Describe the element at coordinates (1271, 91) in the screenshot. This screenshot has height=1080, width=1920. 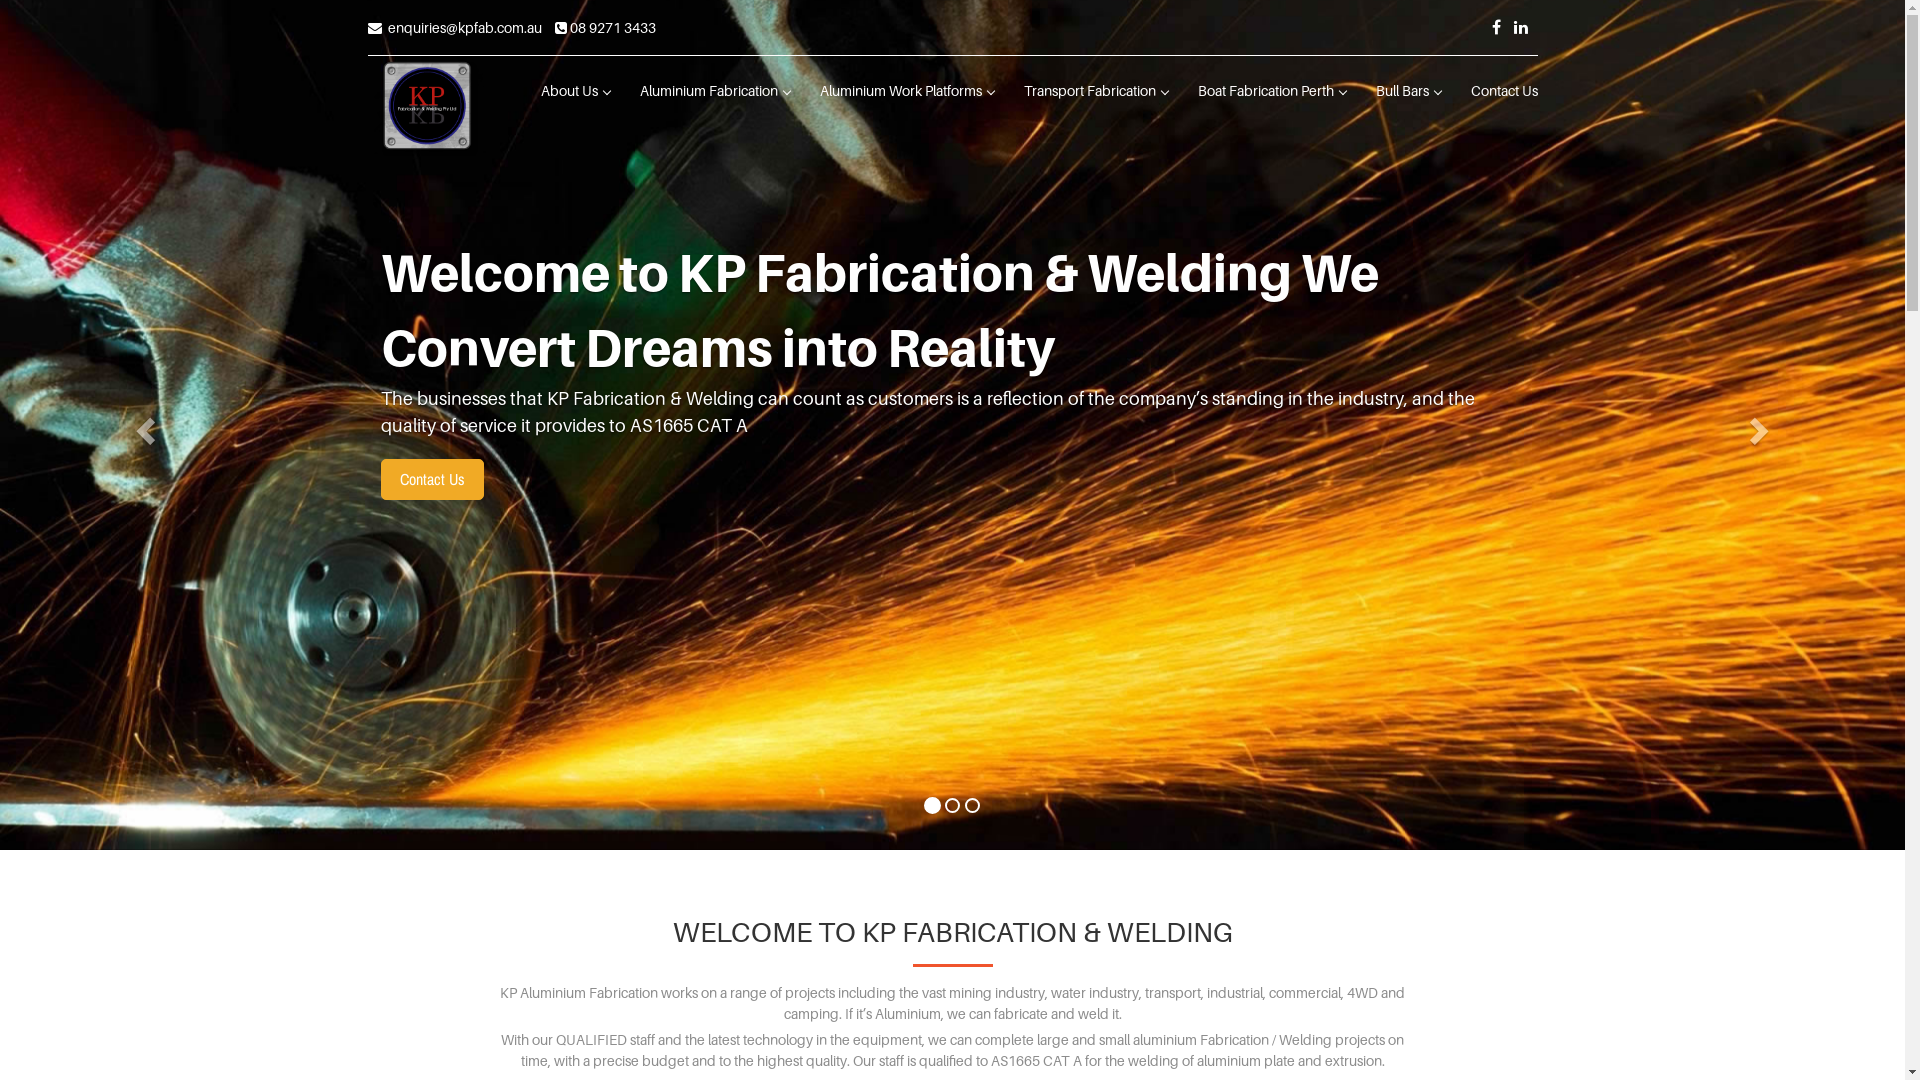
I see `Boat Fabrication Perth` at that location.